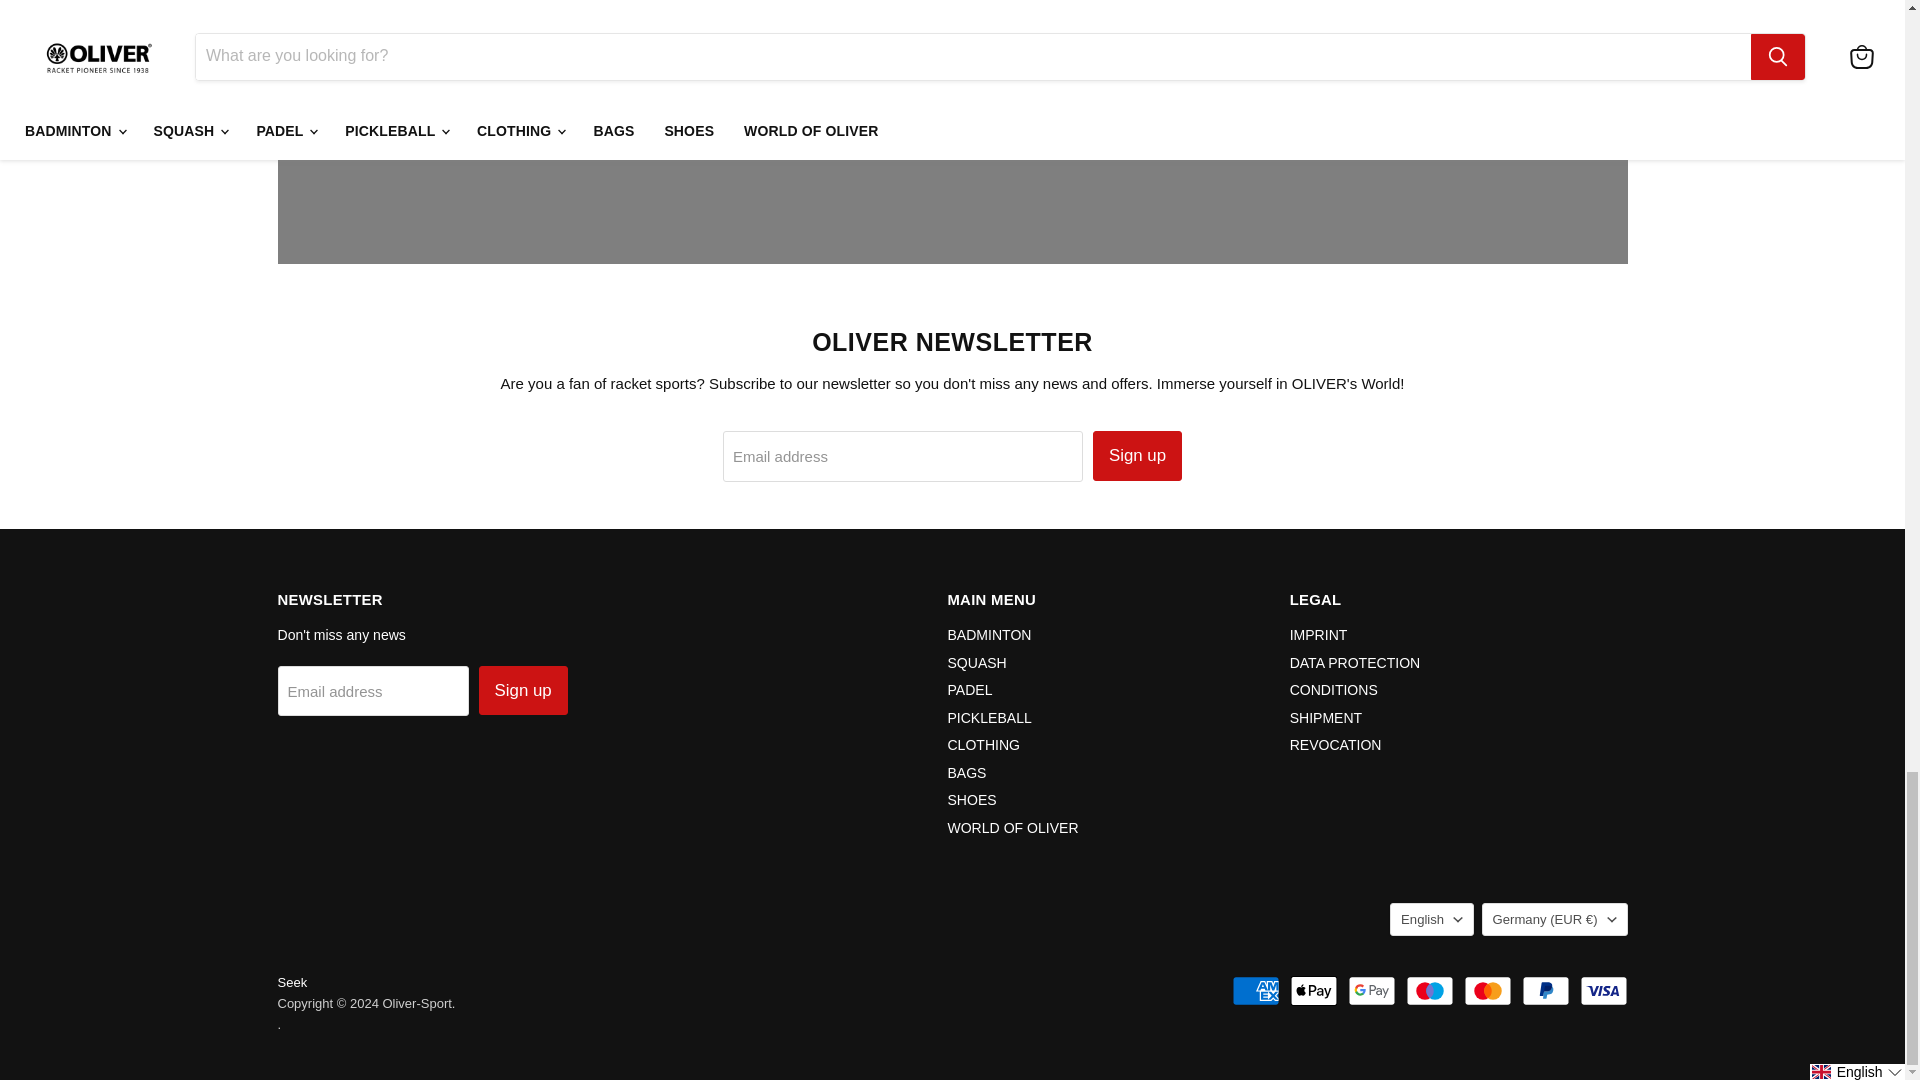  What do you see at coordinates (1371, 990) in the screenshot?
I see `Google Pay` at bounding box center [1371, 990].